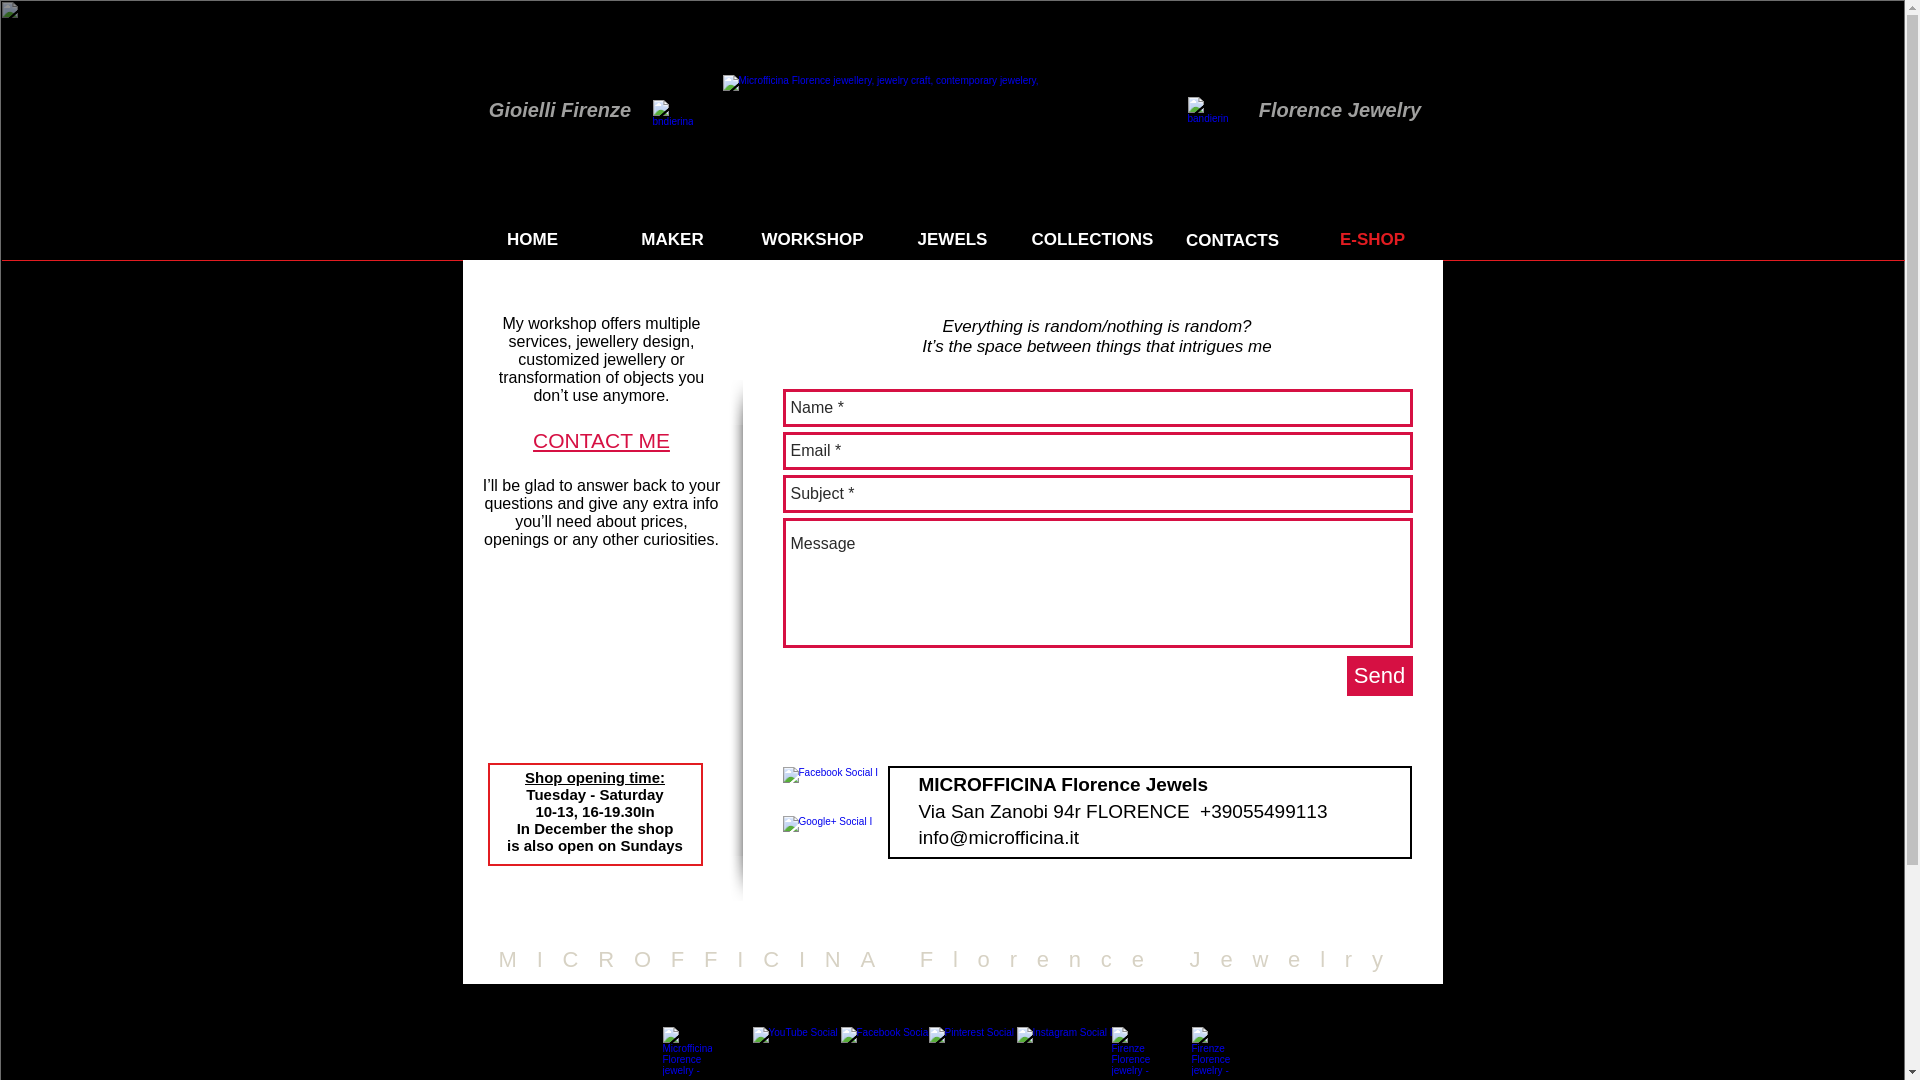 The image size is (1920, 1080). Describe the element at coordinates (951, 240) in the screenshot. I see `JEWELS` at that location.